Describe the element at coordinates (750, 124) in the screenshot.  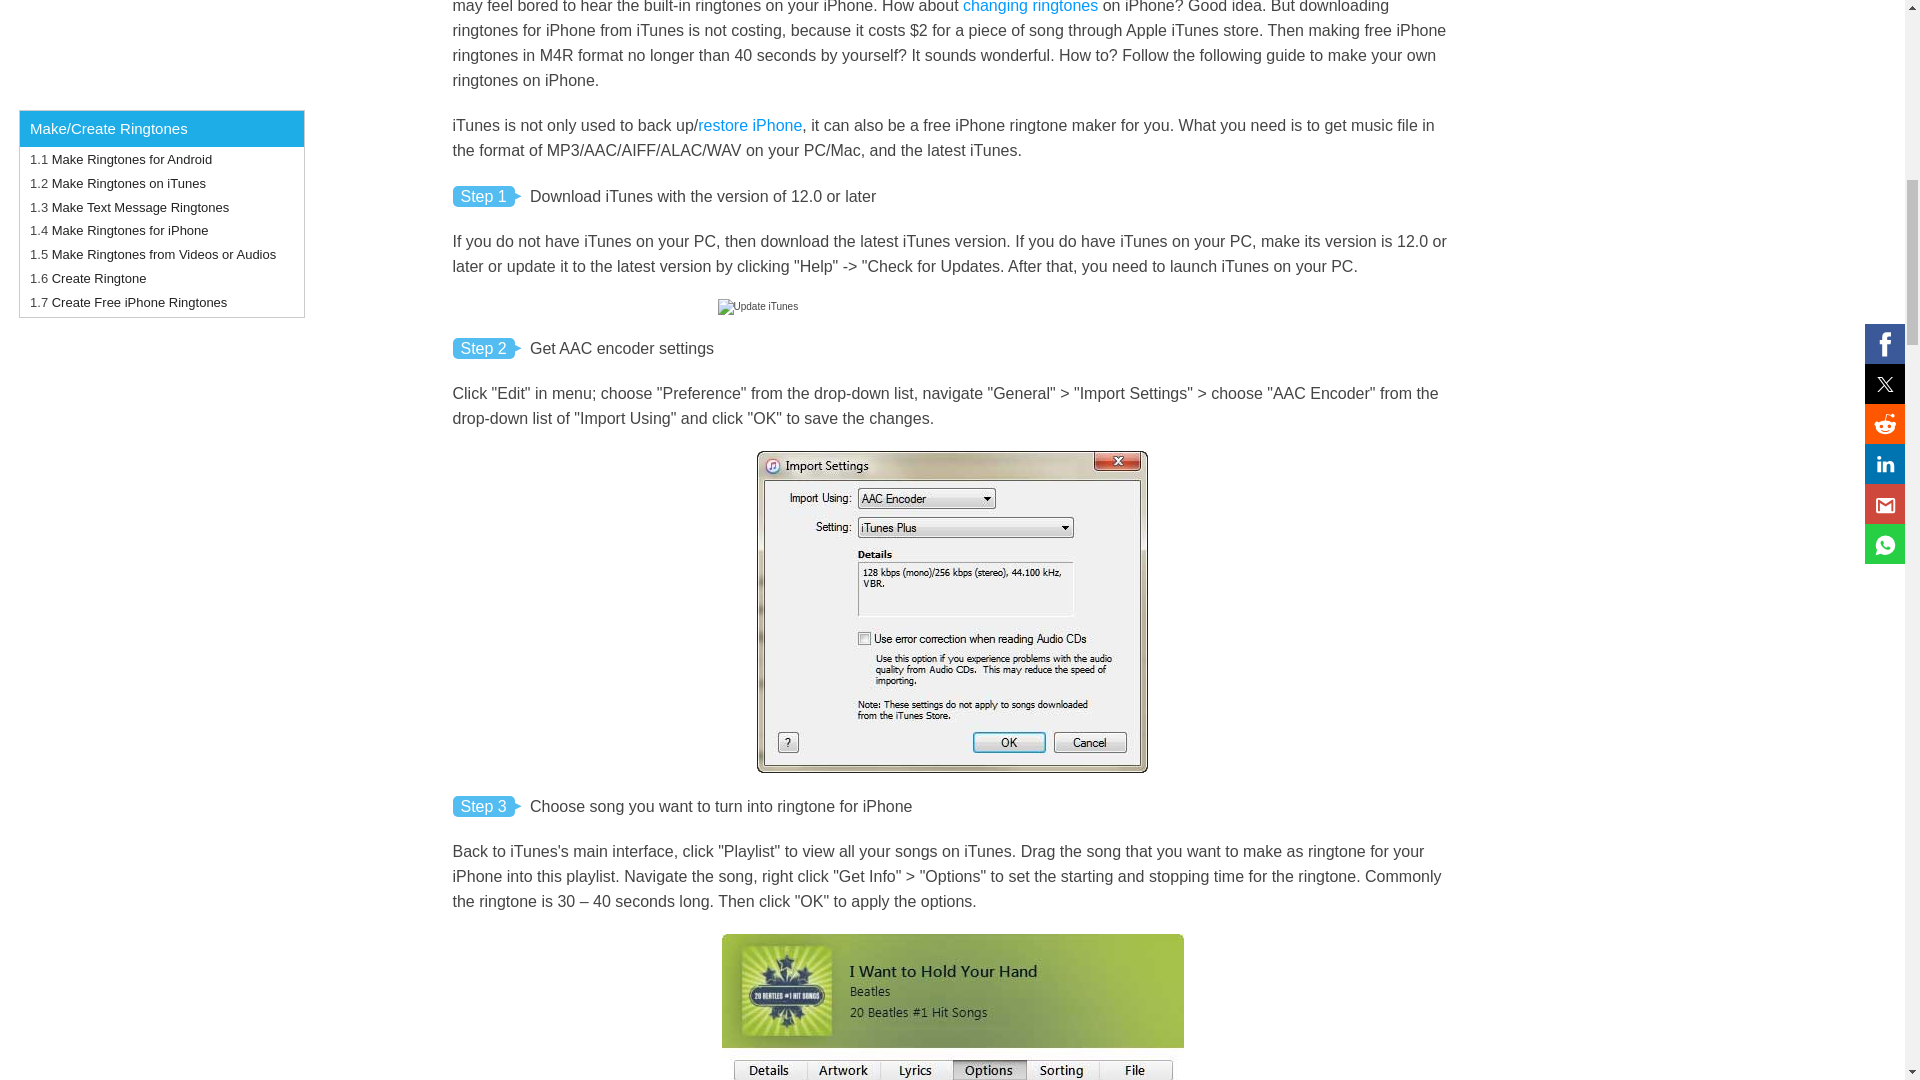
I see `restore iPhone` at that location.